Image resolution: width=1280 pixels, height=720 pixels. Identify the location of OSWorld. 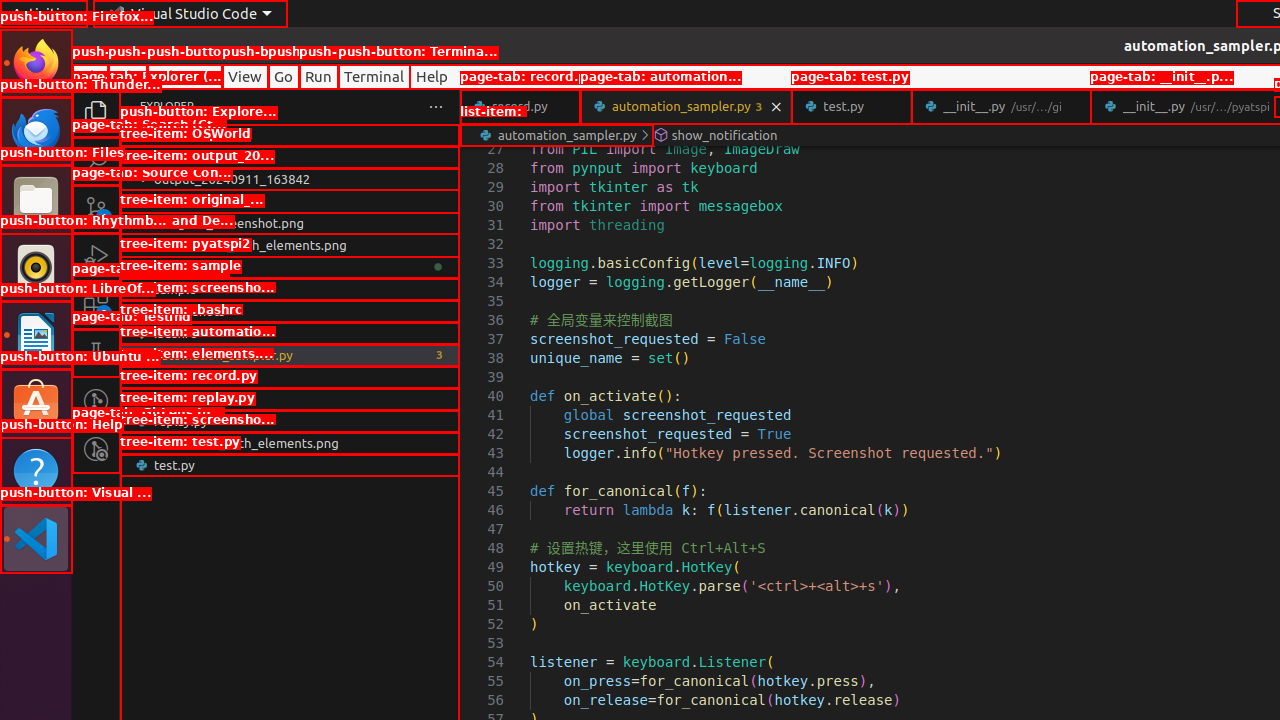
(290, 157).